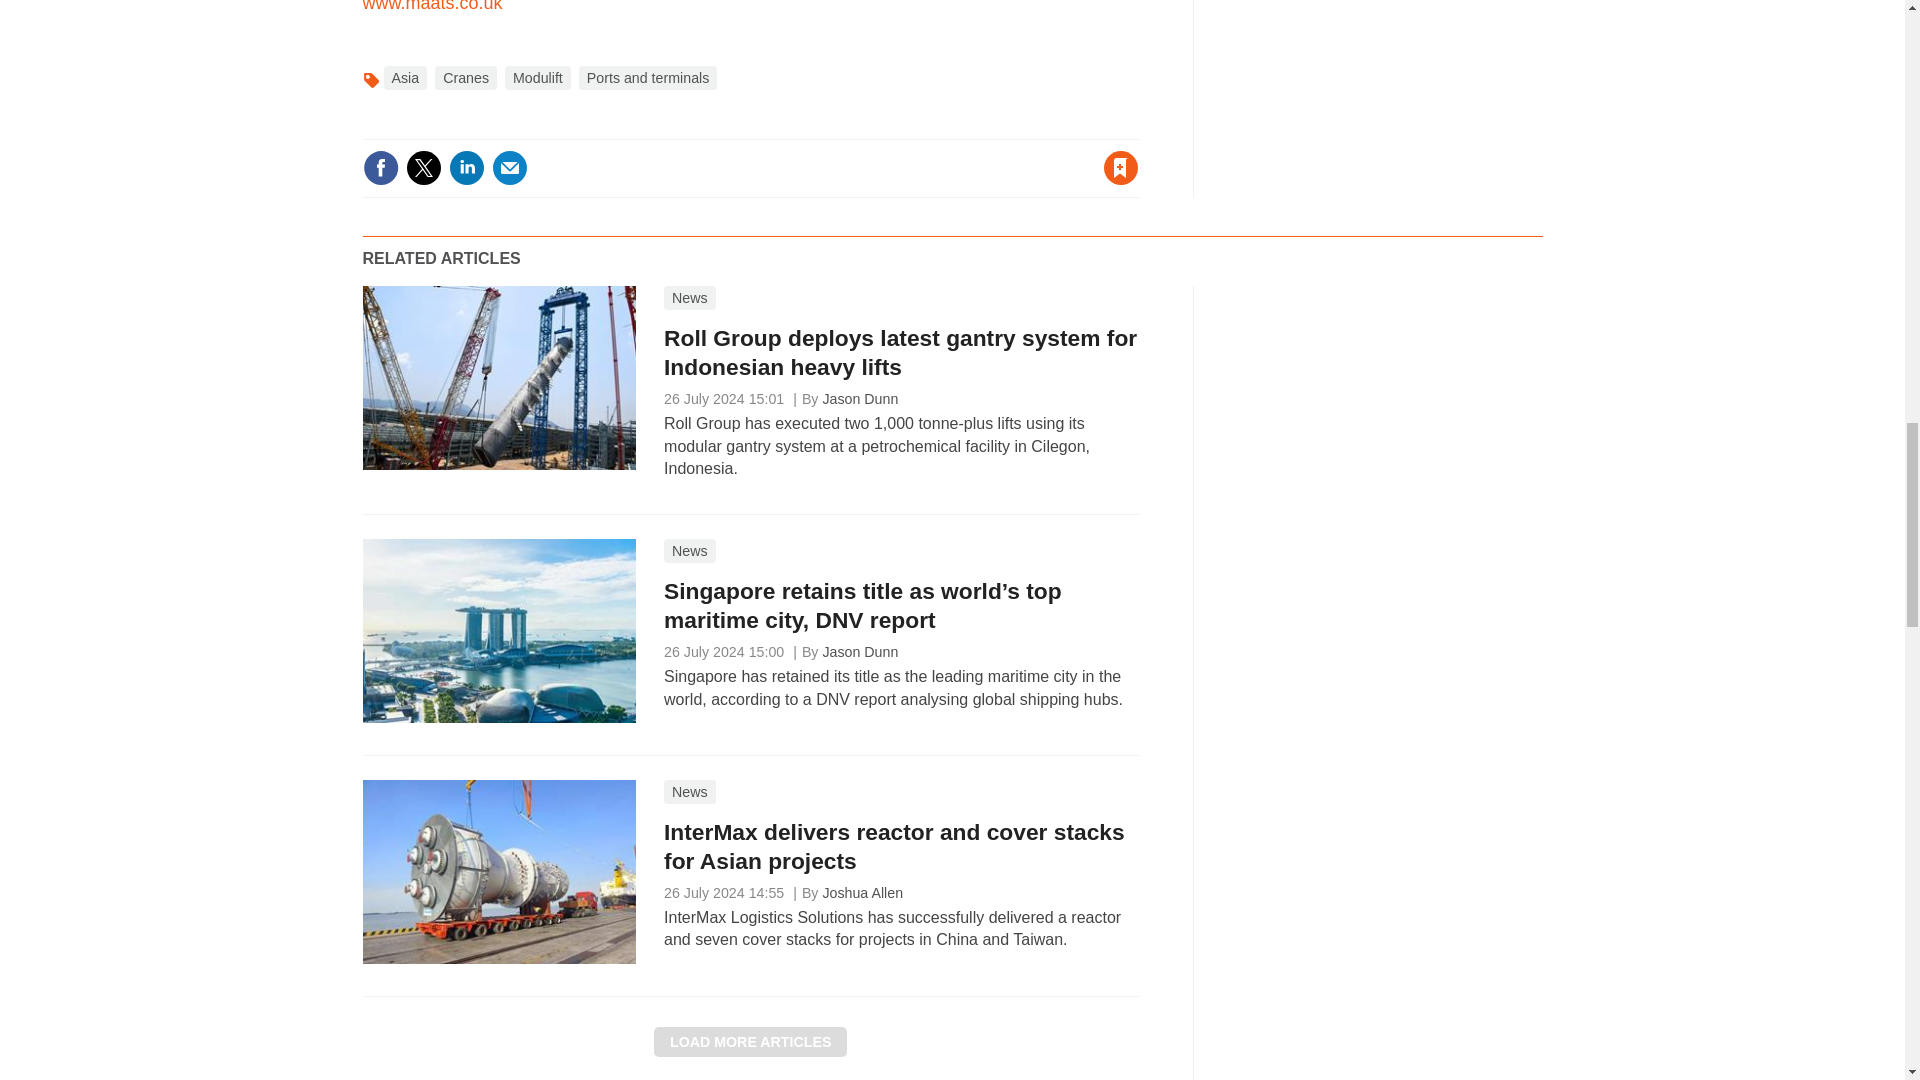 The height and width of the screenshot is (1080, 1920). Describe the element at coordinates (510, 168) in the screenshot. I see `Email this article` at that location.